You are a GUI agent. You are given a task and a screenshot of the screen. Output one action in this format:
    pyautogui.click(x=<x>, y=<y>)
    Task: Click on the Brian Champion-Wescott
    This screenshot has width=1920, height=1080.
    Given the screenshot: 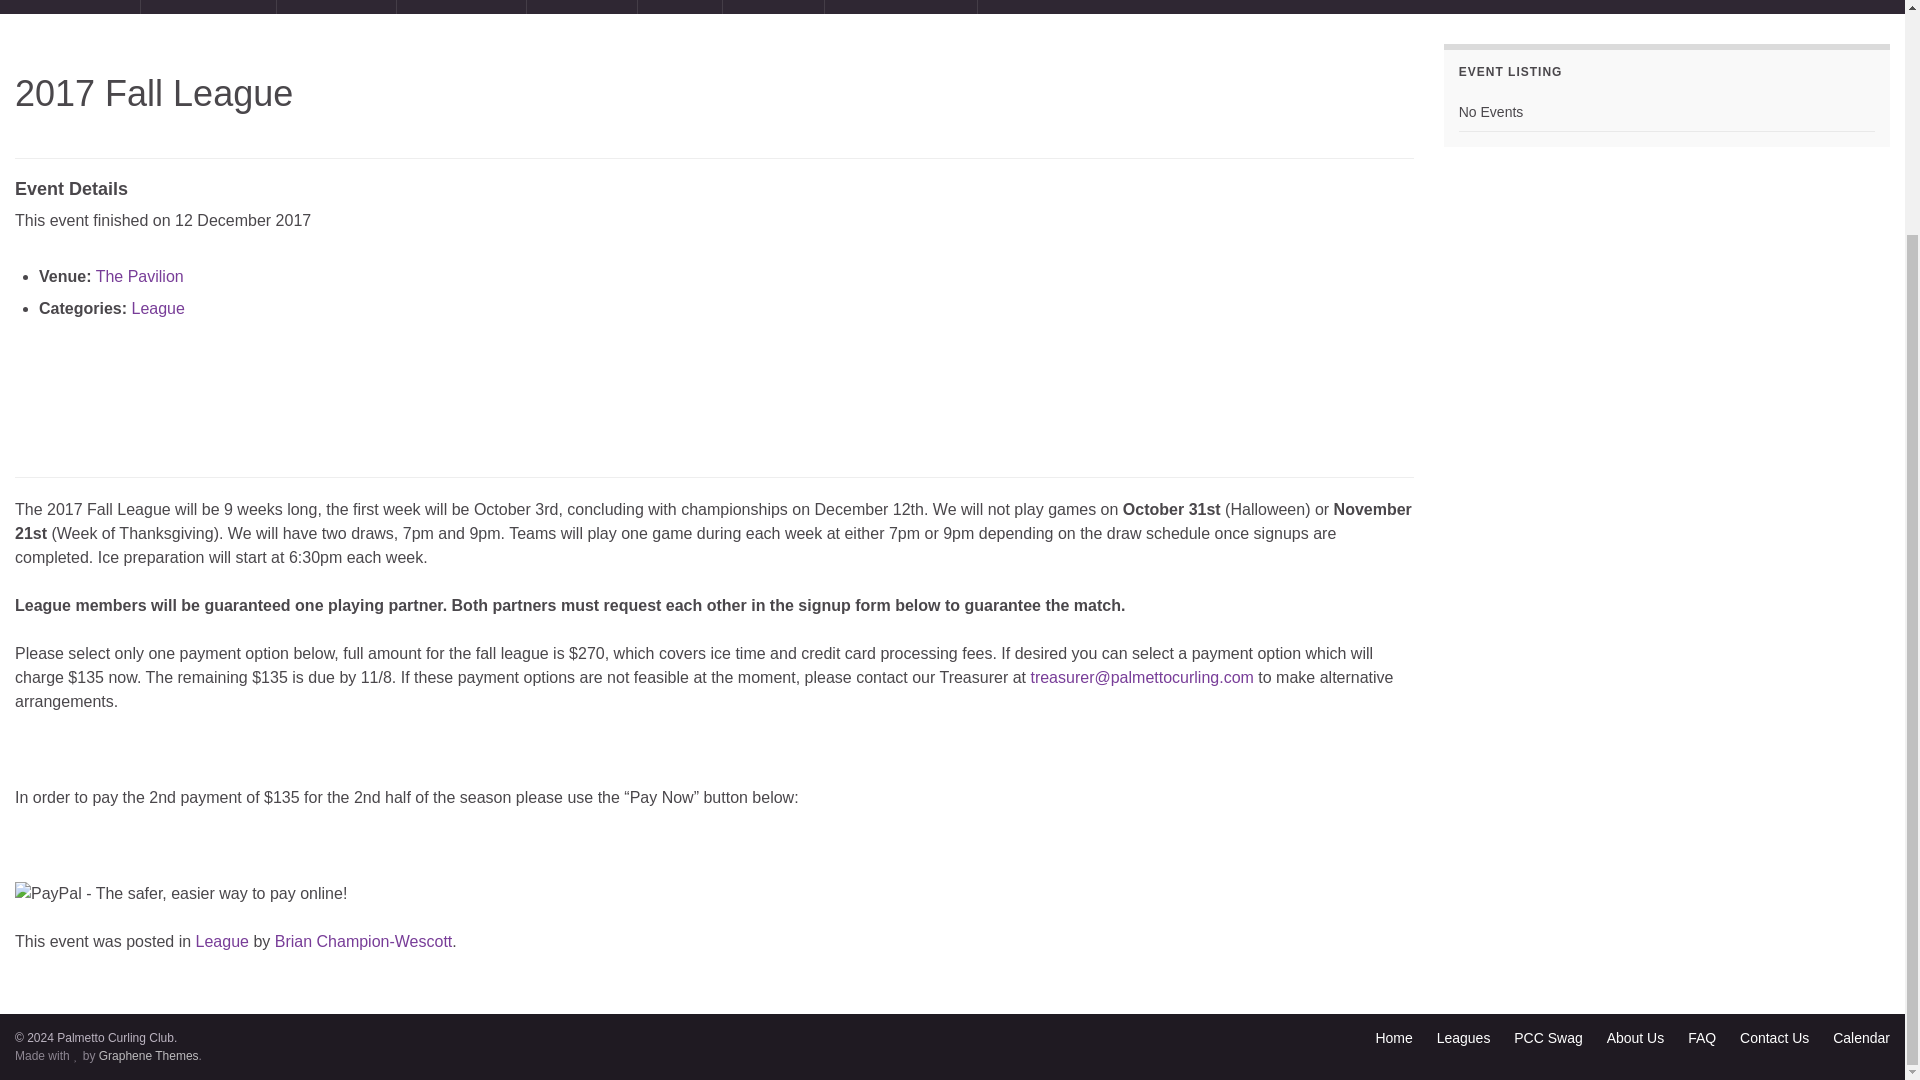 What is the action you would take?
    pyautogui.click(x=364, y=942)
    